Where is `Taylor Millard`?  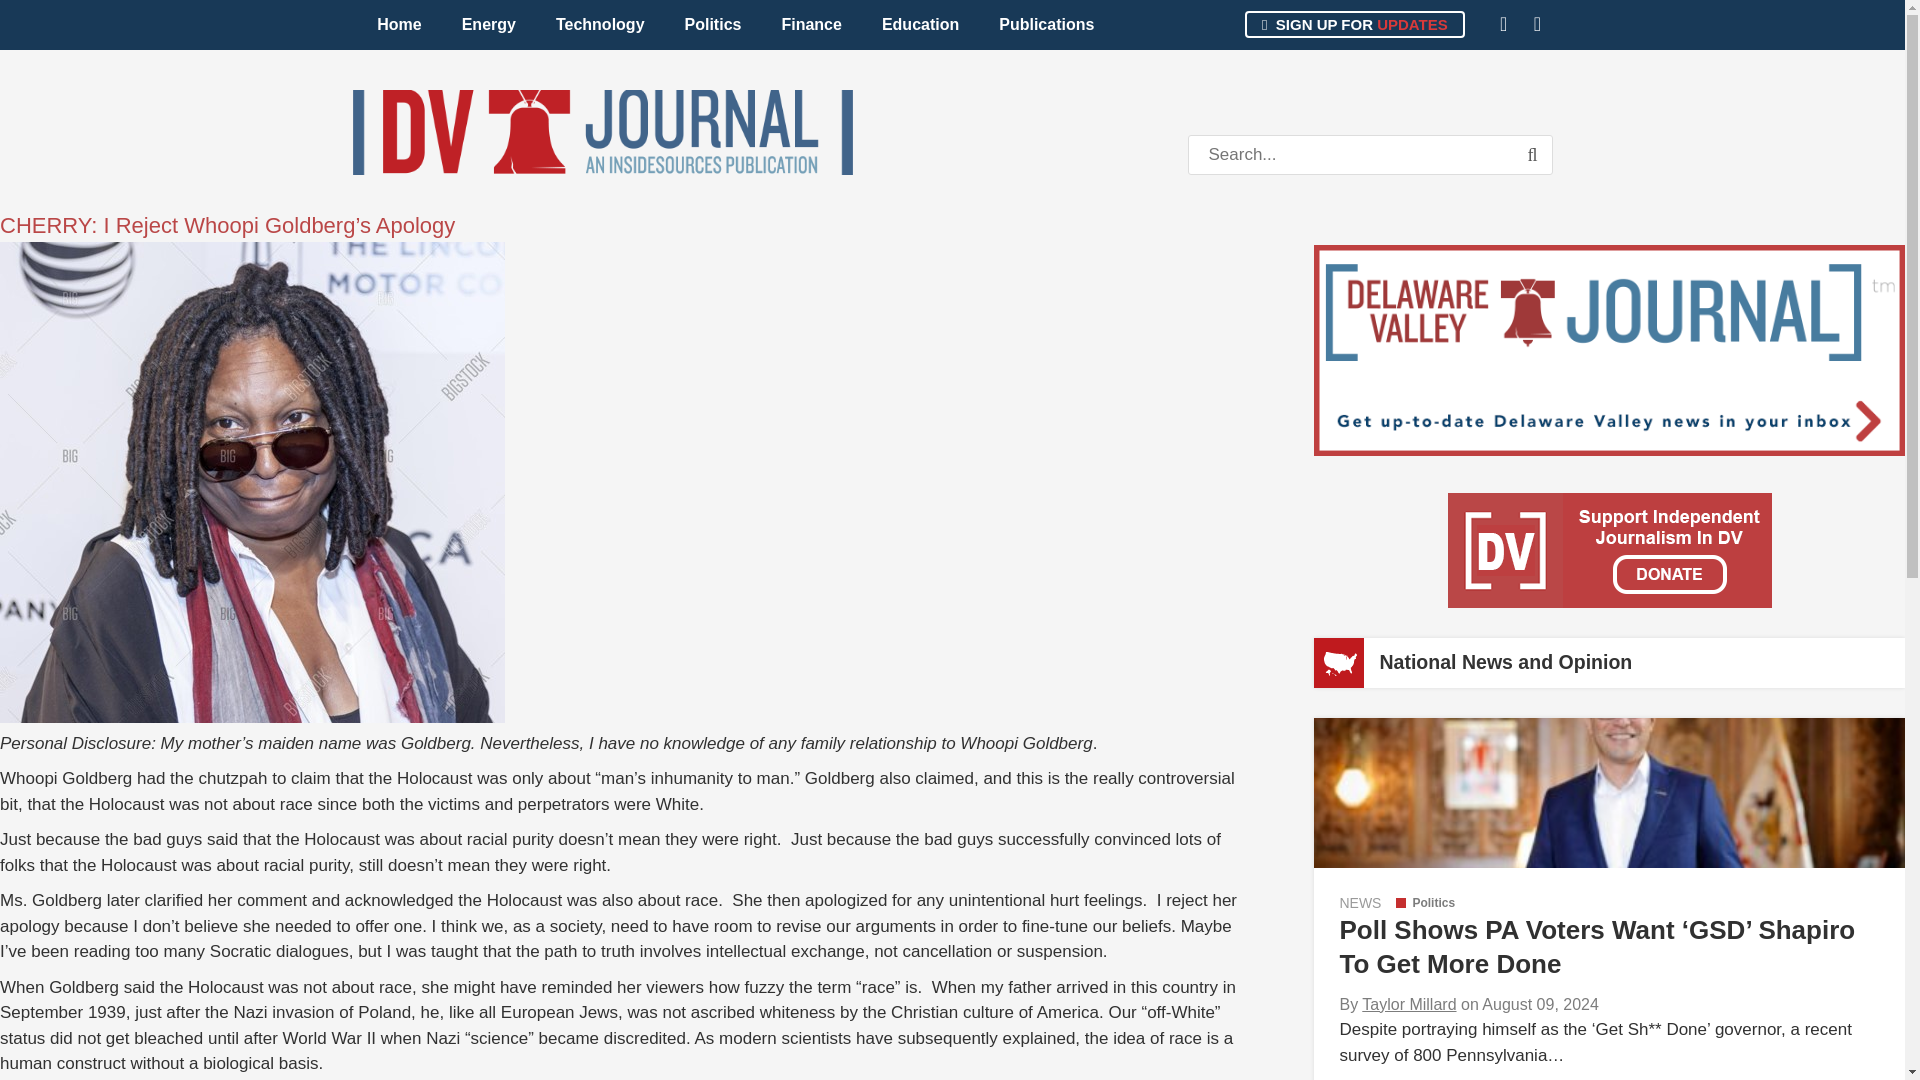
Taylor Millard is located at coordinates (1408, 1004).